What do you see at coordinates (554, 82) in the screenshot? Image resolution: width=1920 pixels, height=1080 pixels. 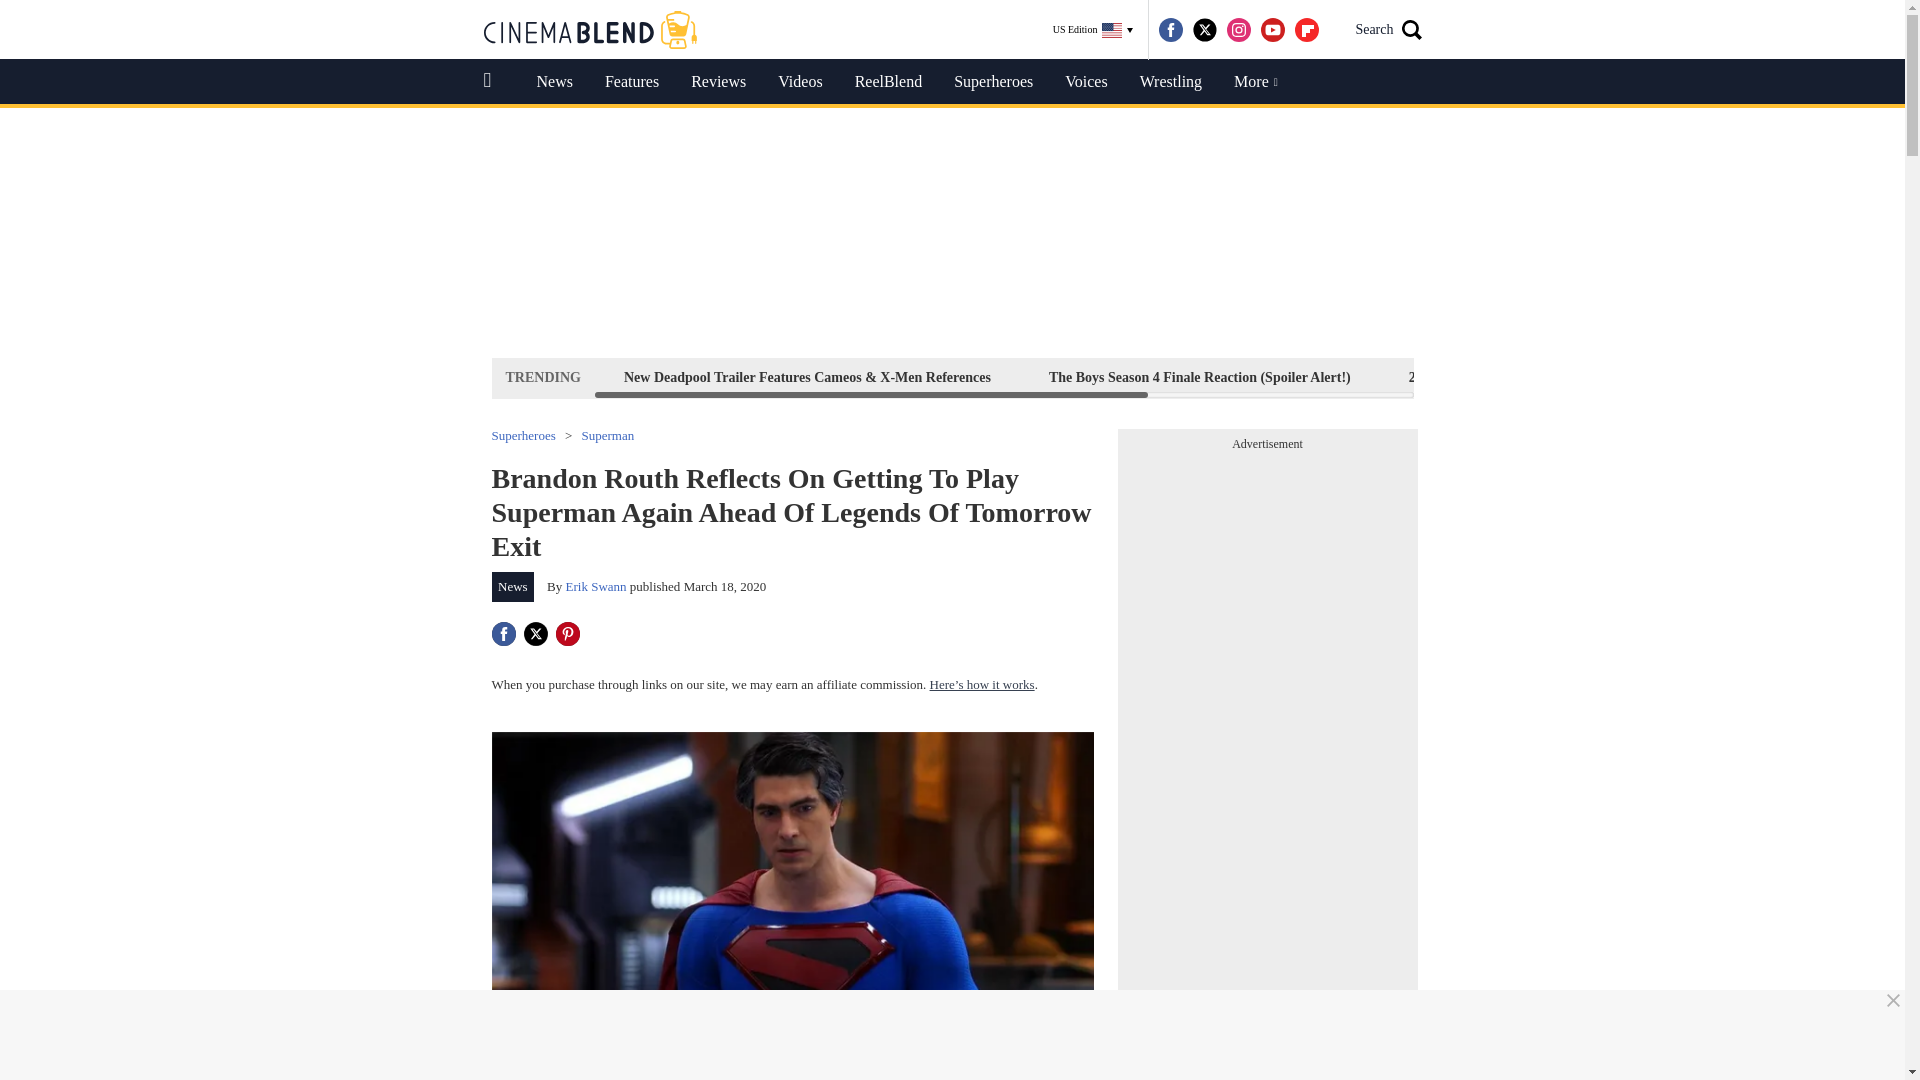 I see `News` at bounding box center [554, 82].